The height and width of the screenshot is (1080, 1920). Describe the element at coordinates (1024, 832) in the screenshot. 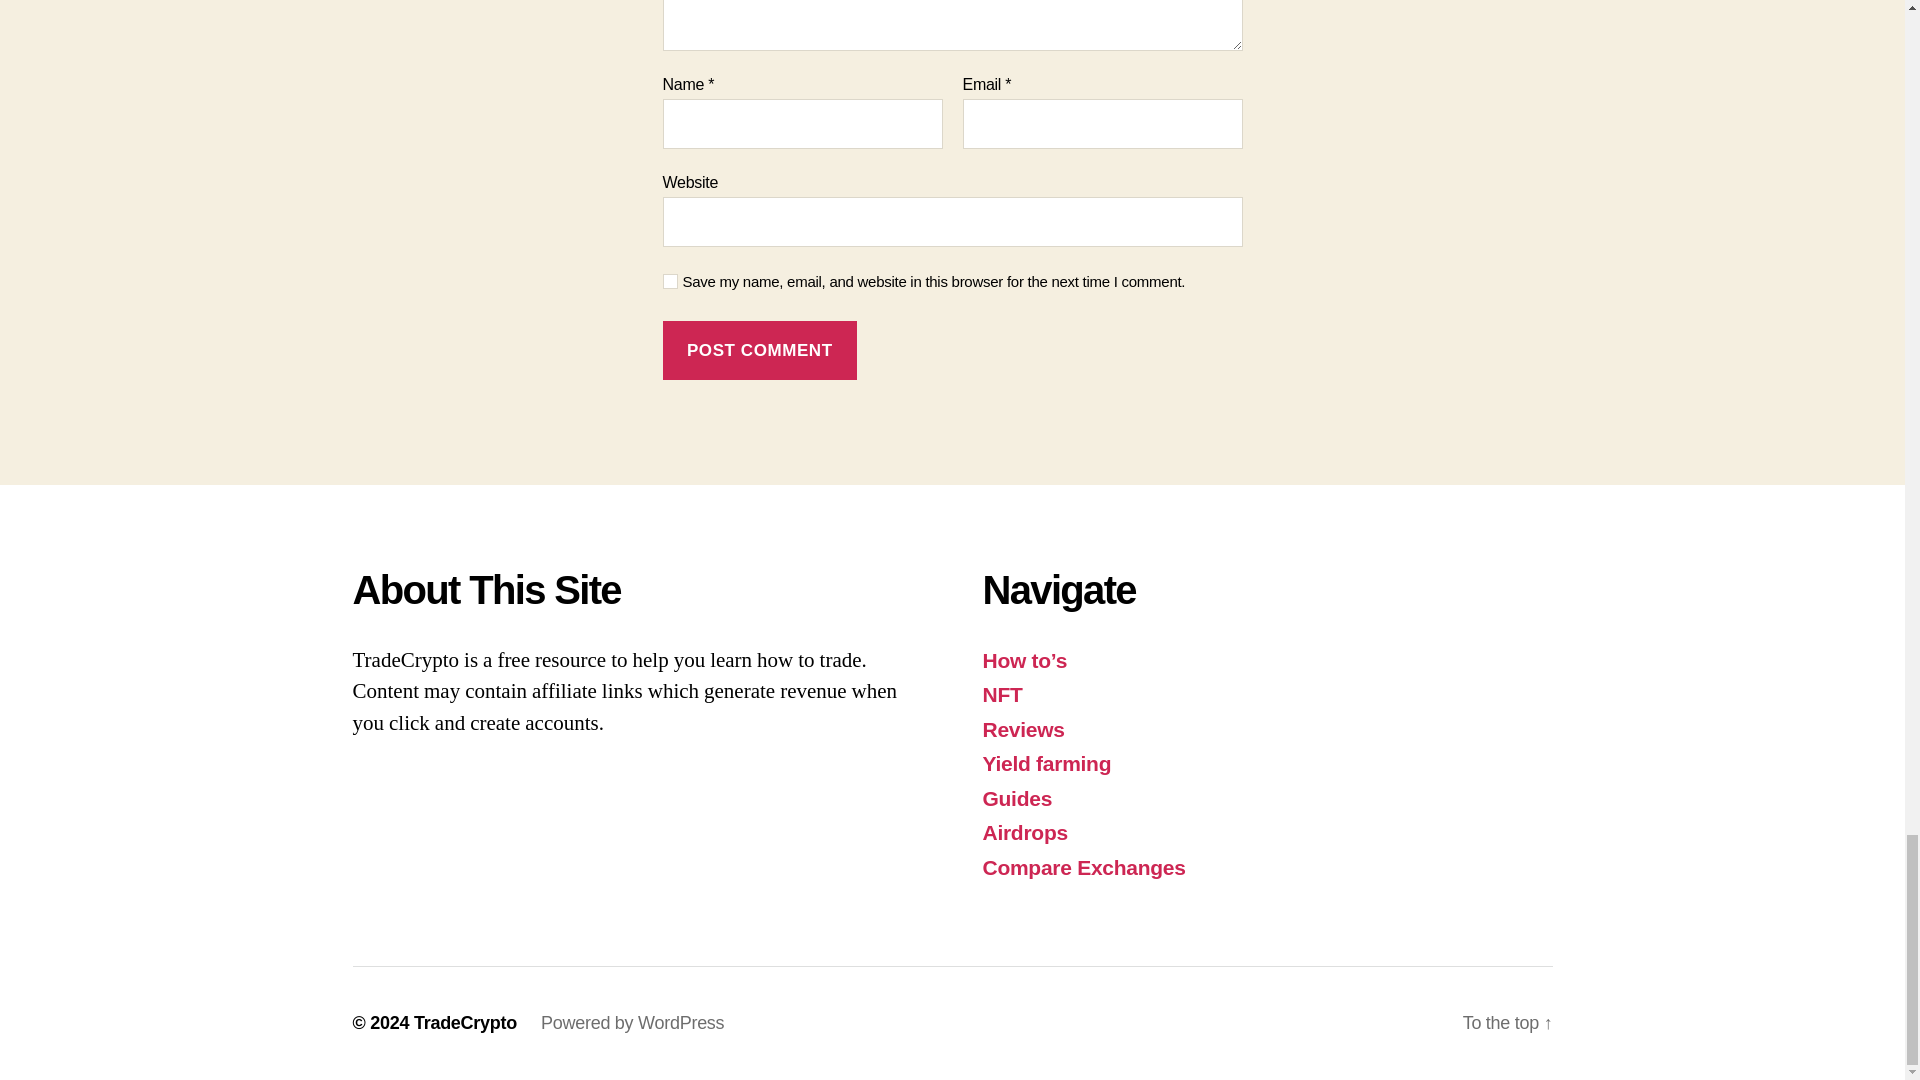

I see `Airdrops` at that location.